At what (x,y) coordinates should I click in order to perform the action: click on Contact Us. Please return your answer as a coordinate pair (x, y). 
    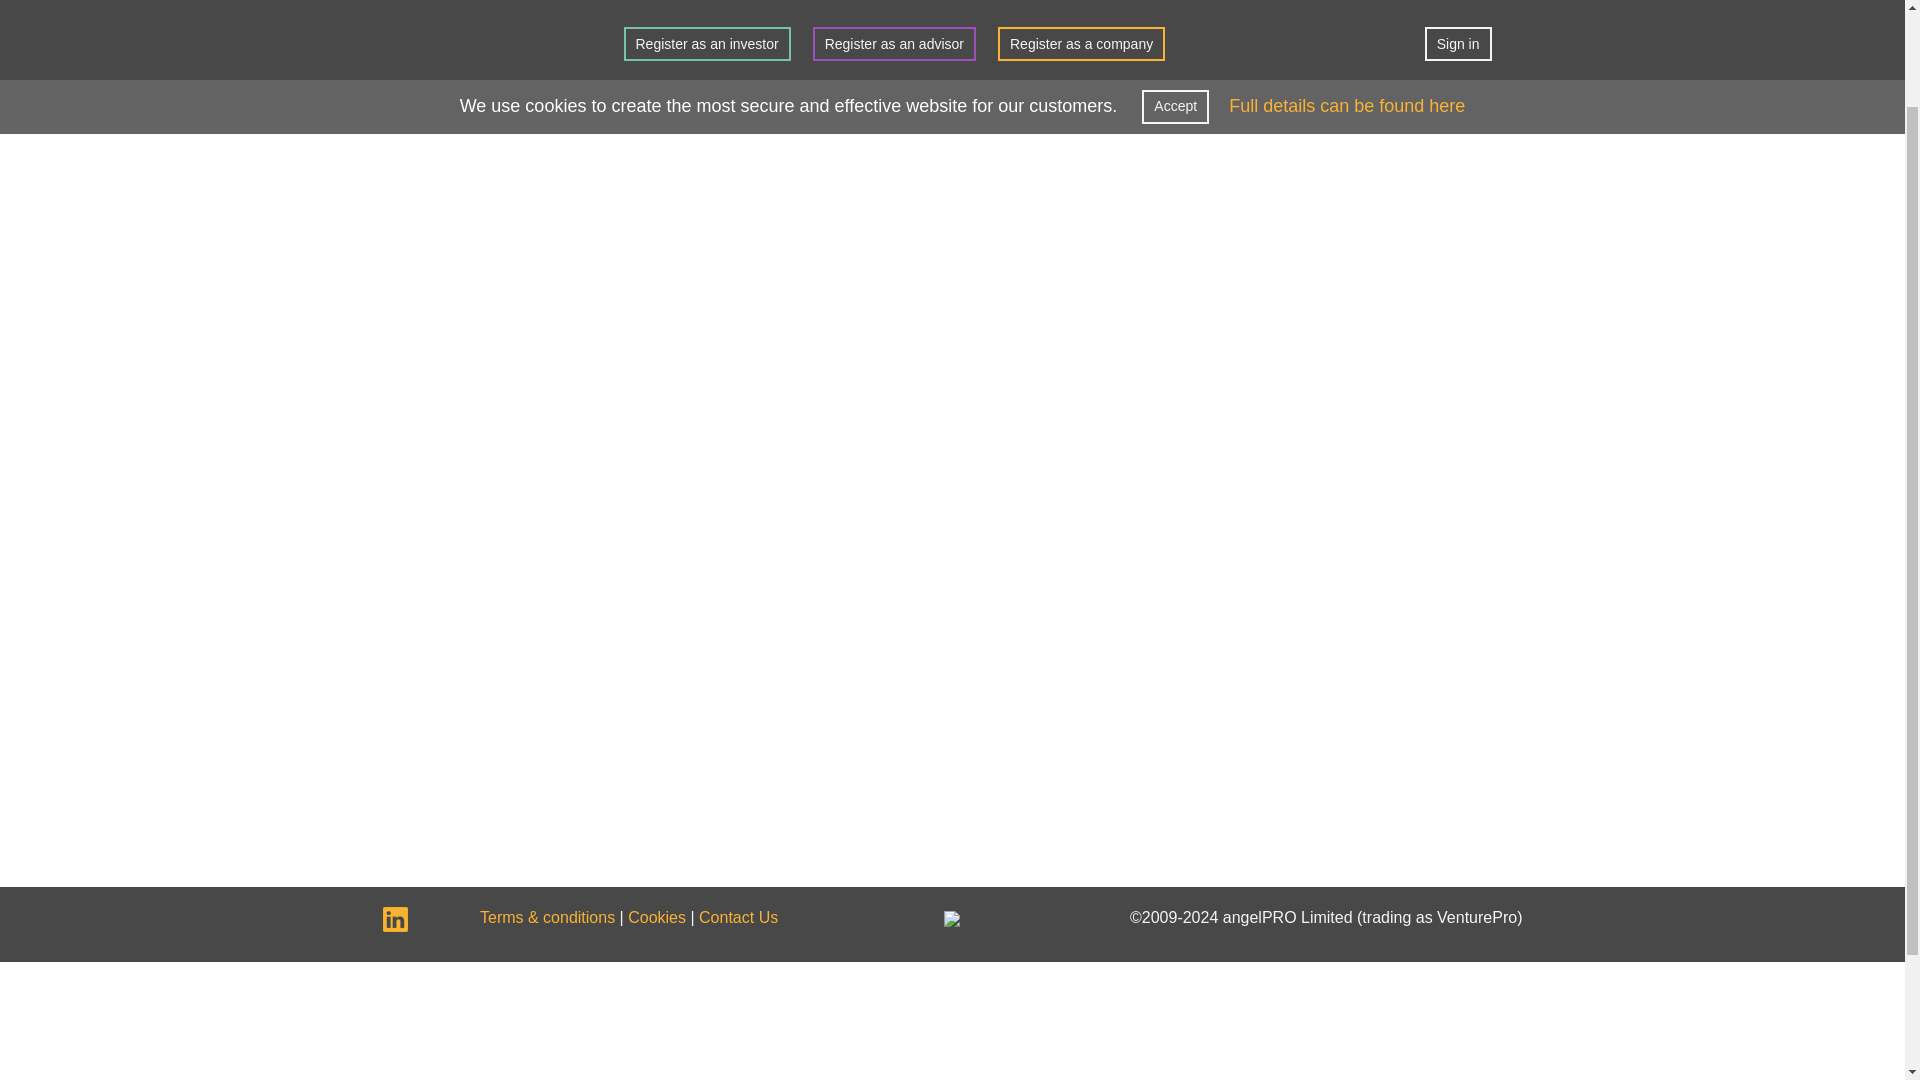
    Looking at the image, I should click on (738, 917).